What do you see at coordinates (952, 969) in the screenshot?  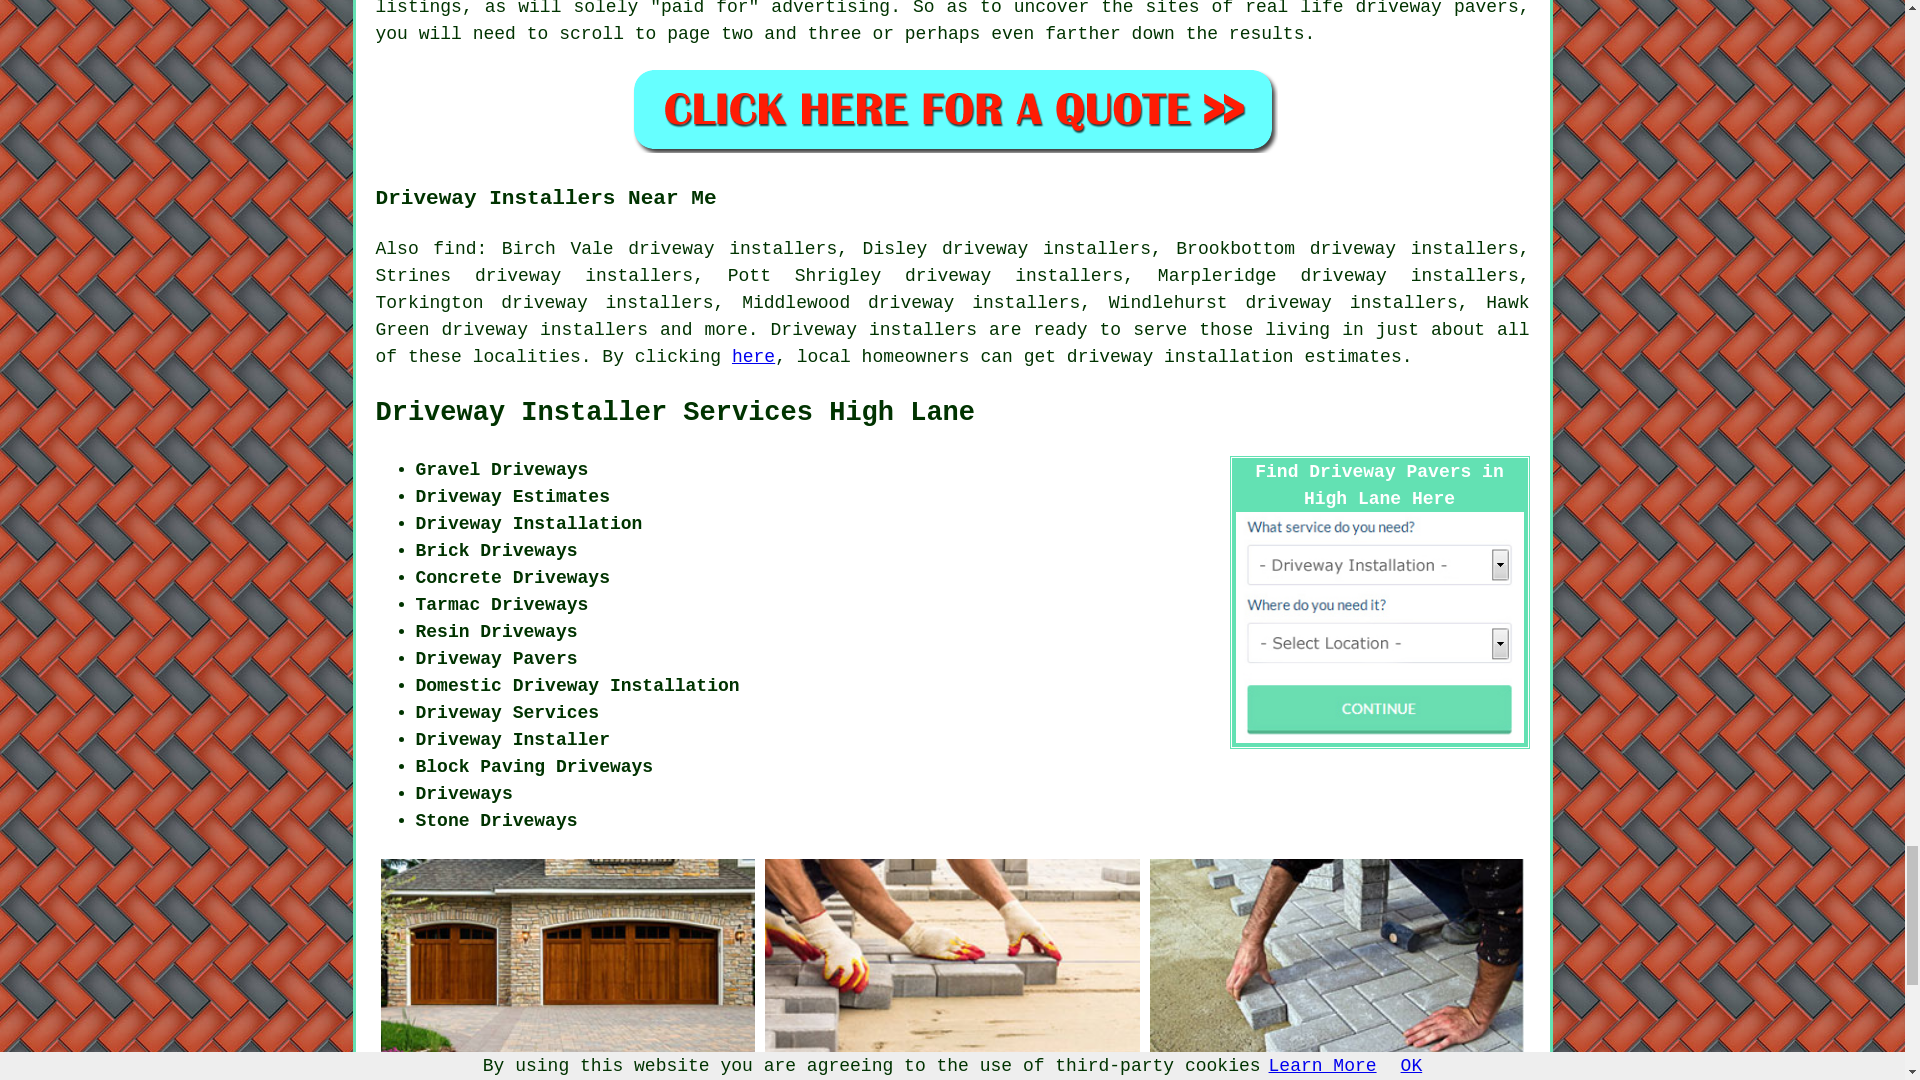 I see `Driveway Contractors Near Me High Lane` at bounding box center [952, 969].